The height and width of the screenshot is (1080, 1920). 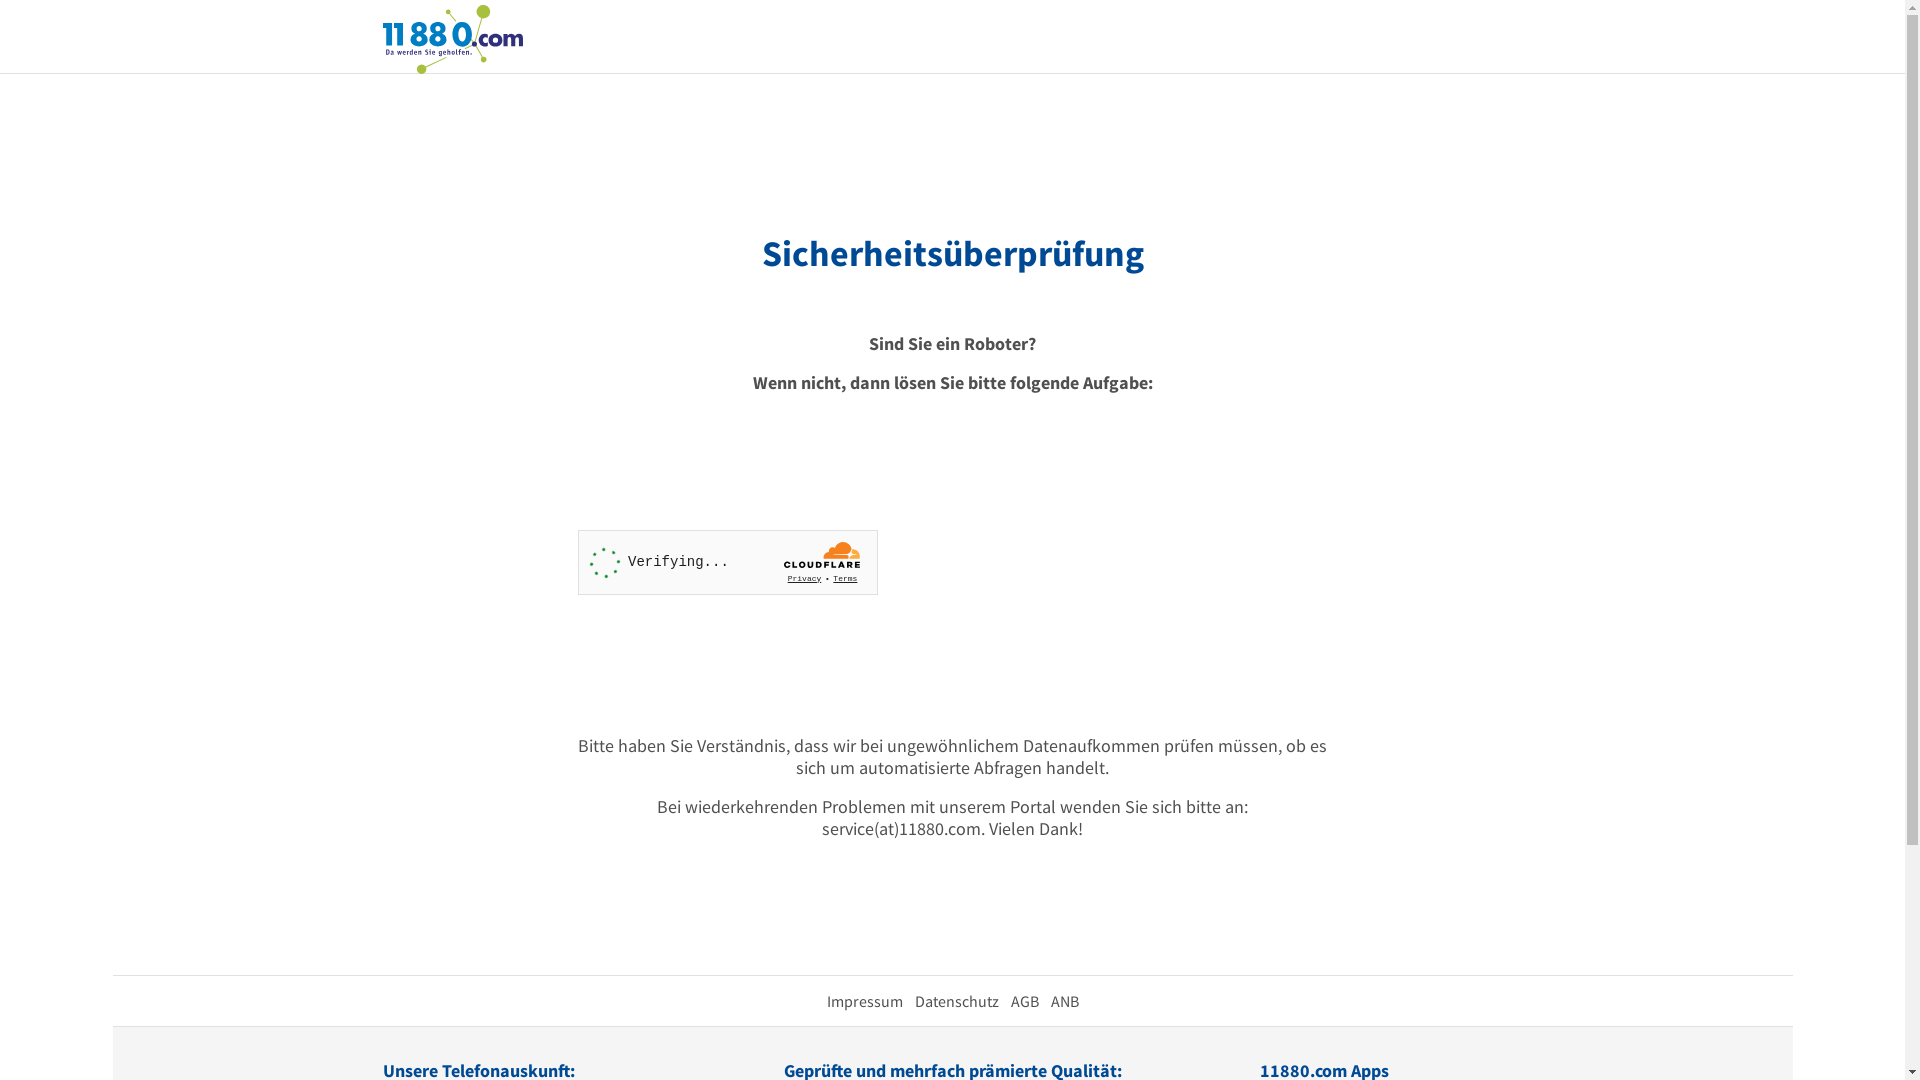 What do you see at coordinates (1024, 1001) in the screenshot?
I see `AGB` at bounding box center [1024, 1001].